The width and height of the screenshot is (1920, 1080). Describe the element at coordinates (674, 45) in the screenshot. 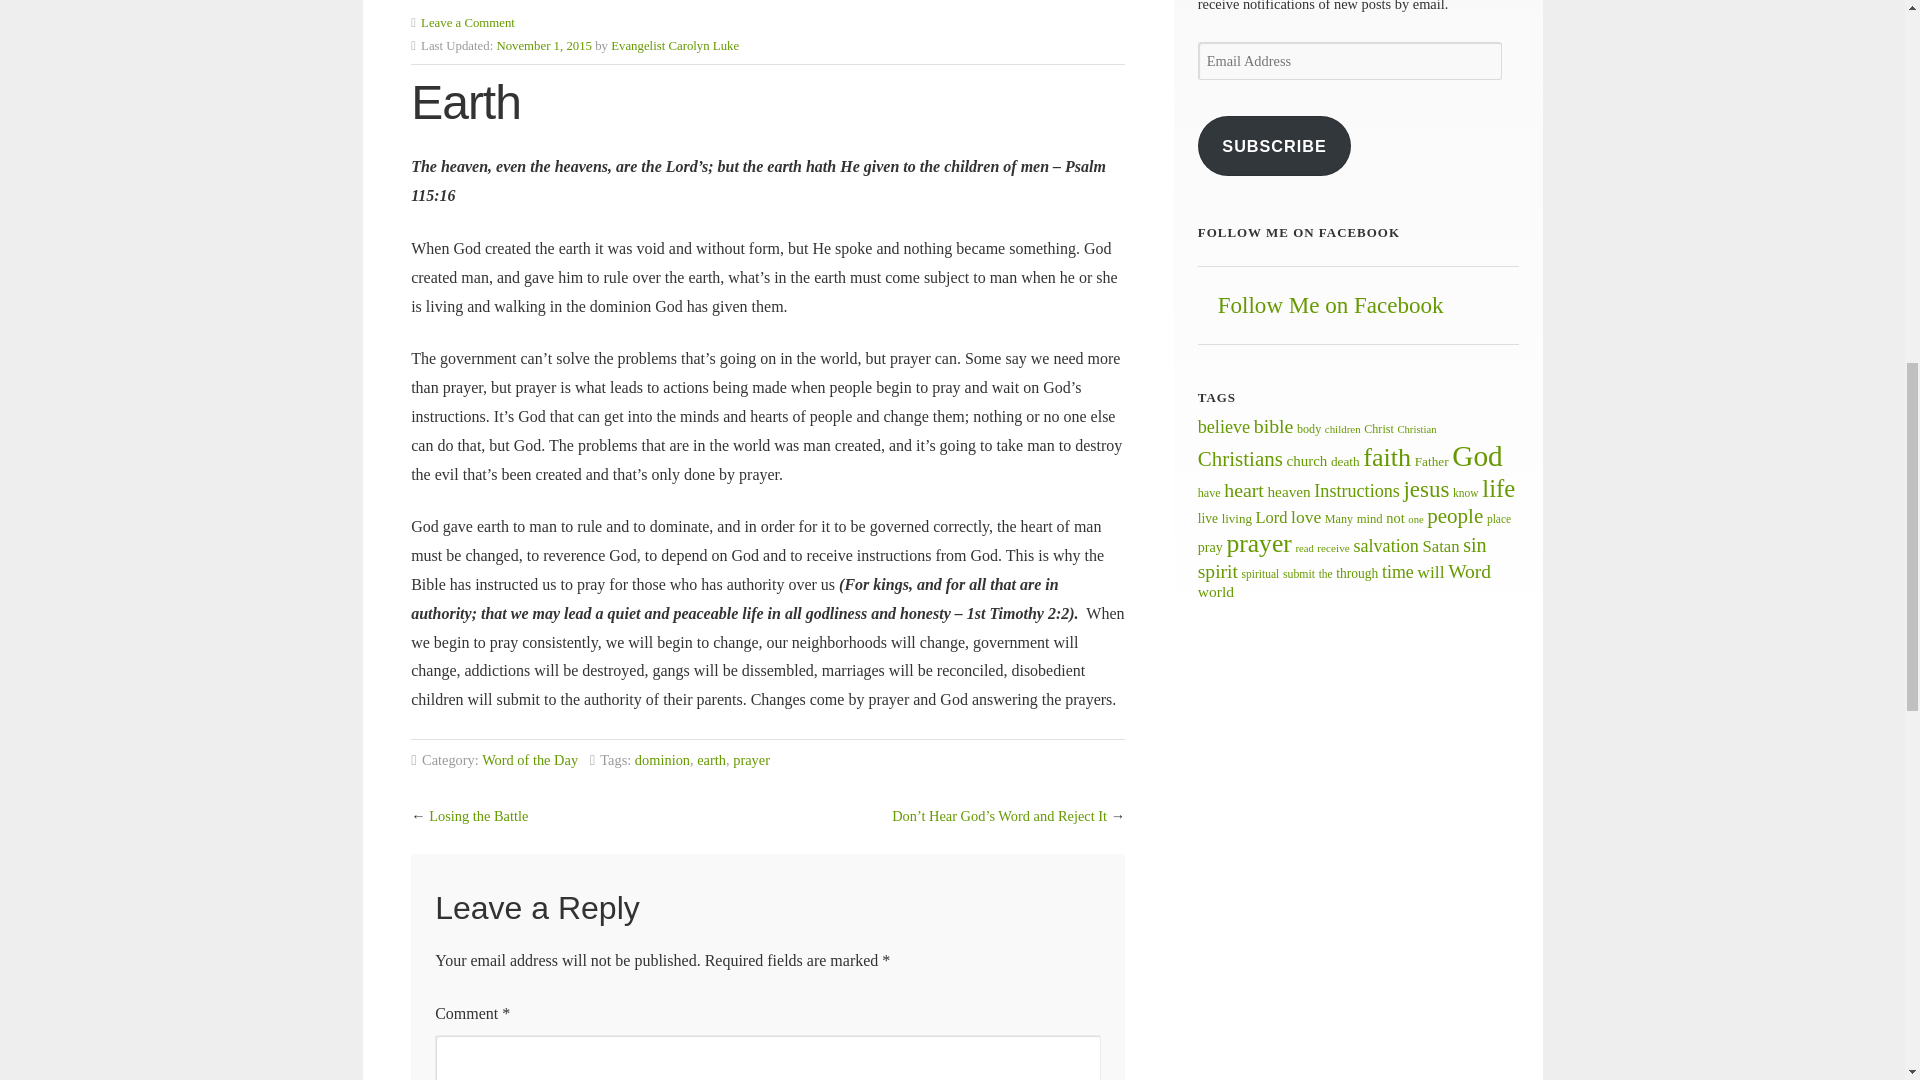

I see `Evangelist Carolyn Luke` at that location.